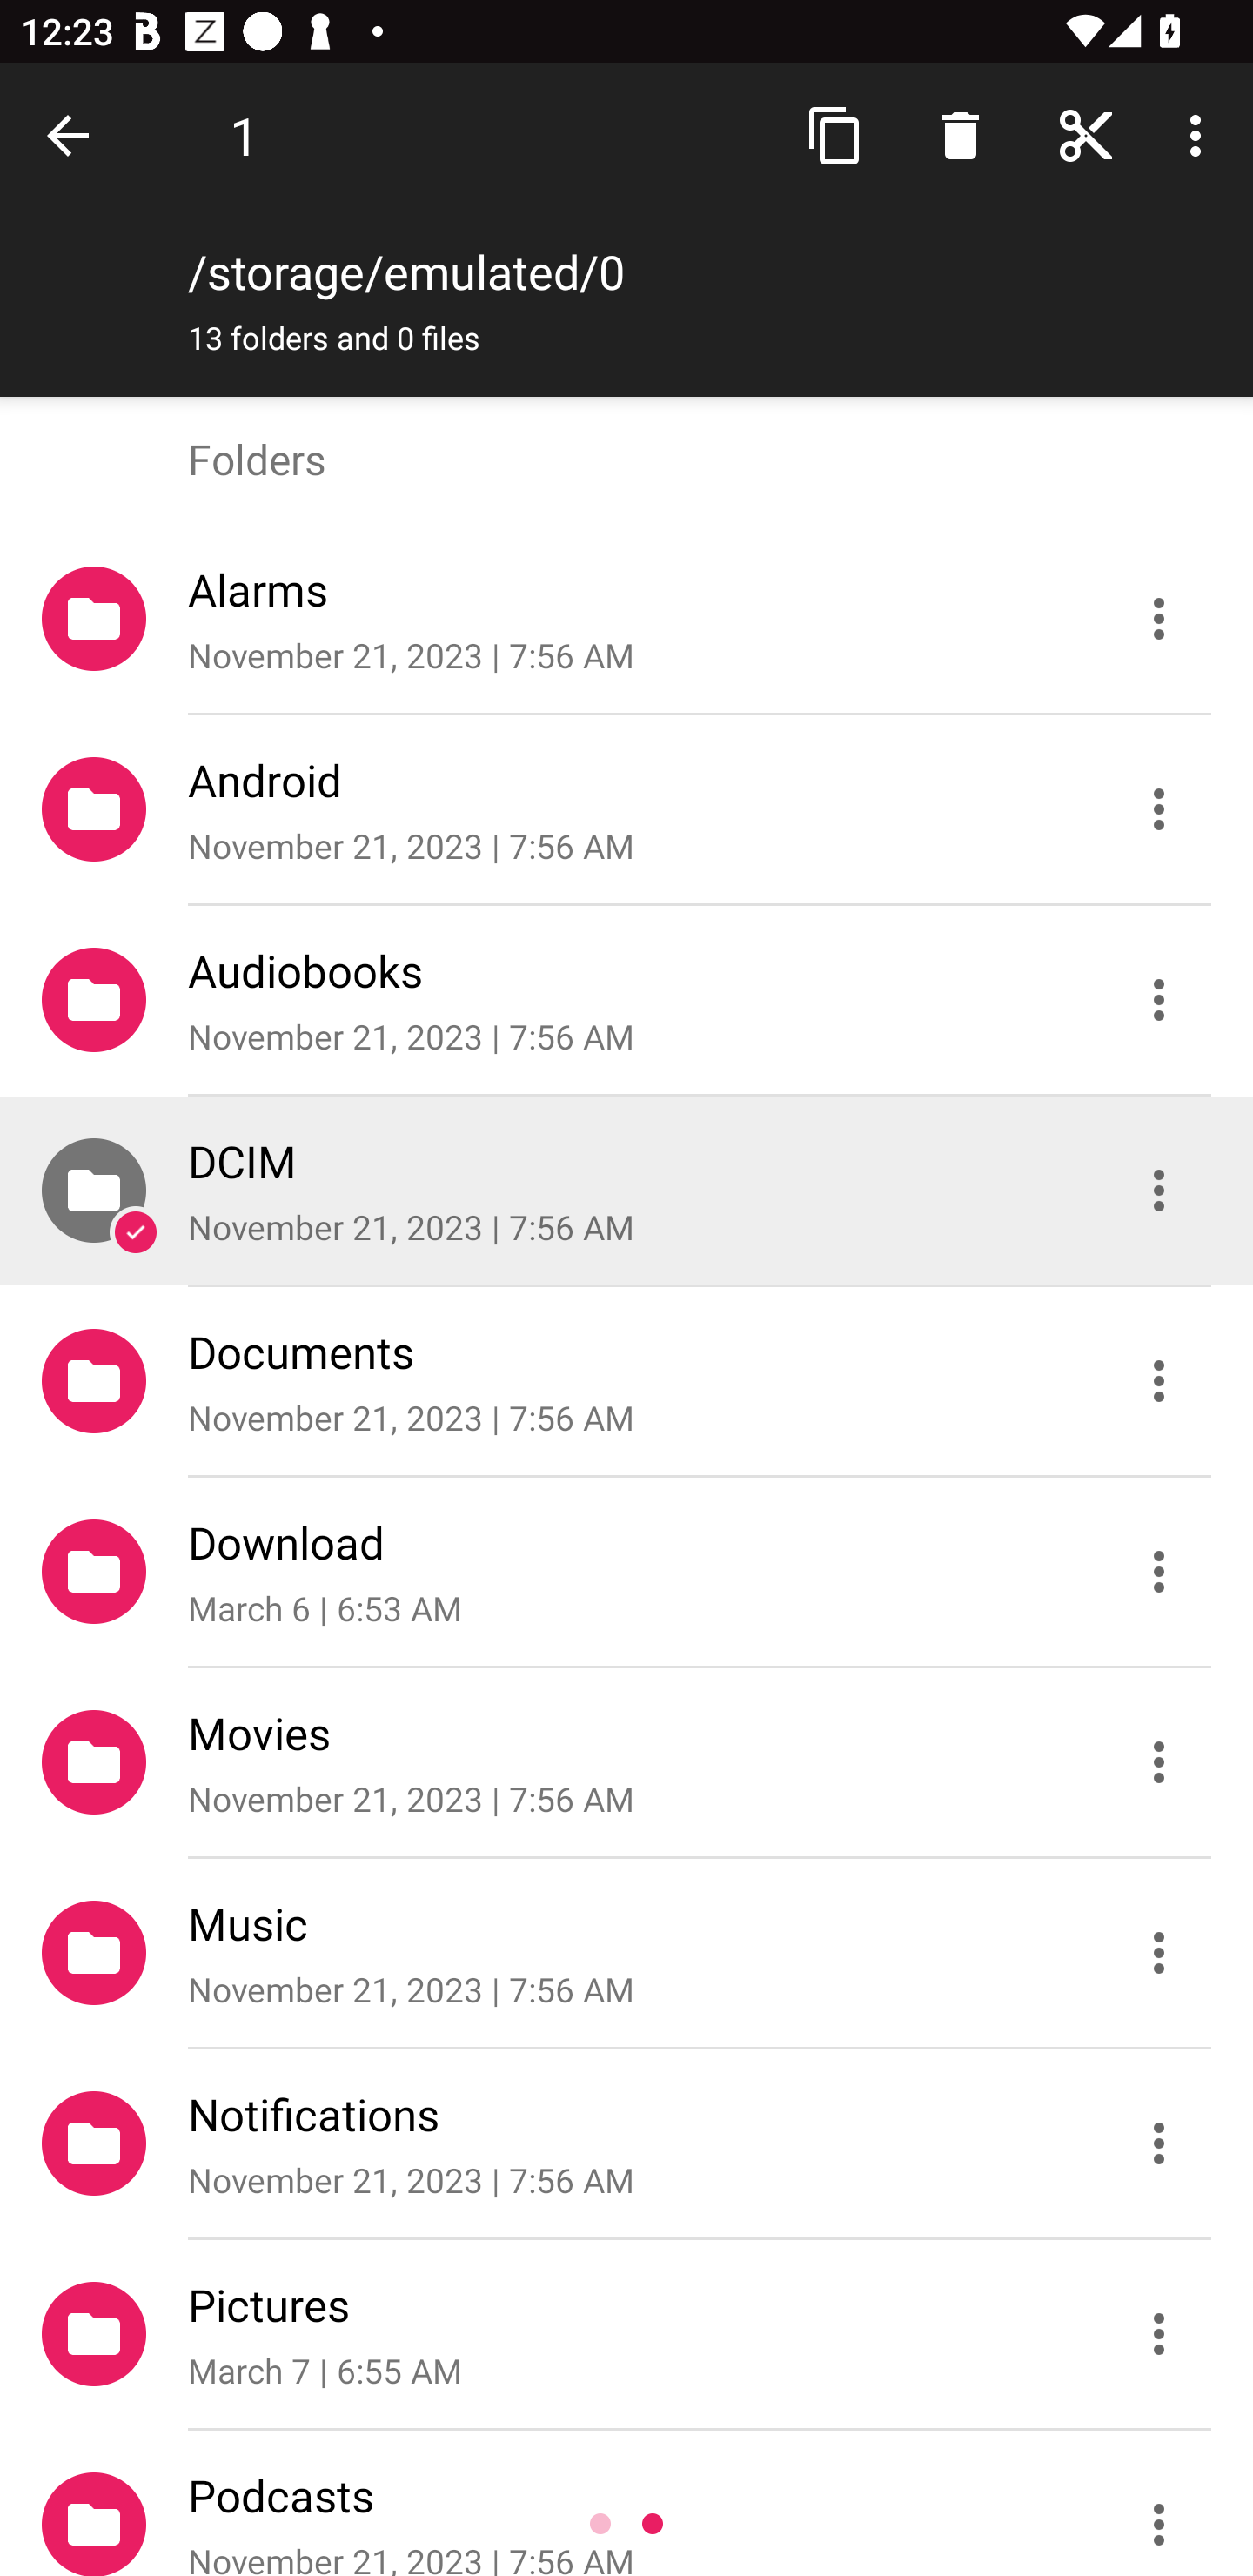  I want to click on Delete, so click(961, 134).